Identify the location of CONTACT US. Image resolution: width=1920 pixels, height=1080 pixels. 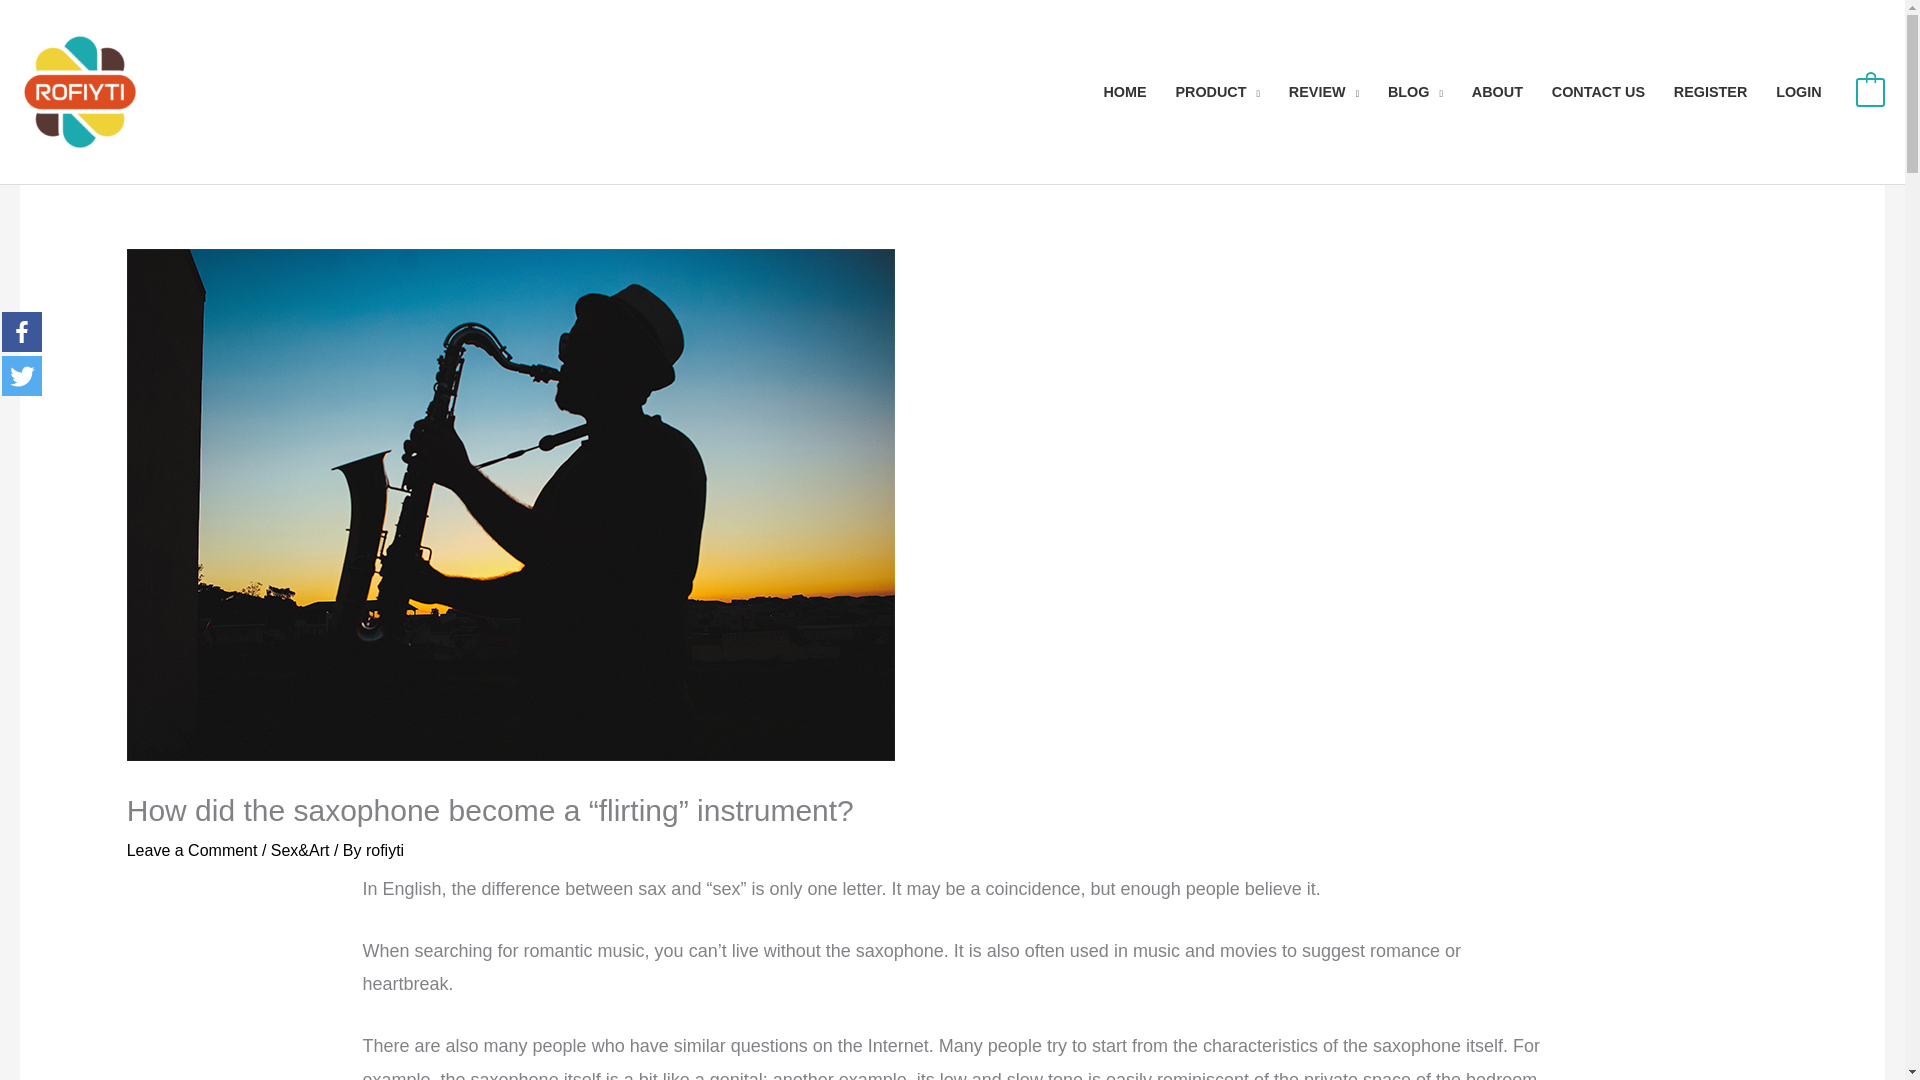
(1598, 92).